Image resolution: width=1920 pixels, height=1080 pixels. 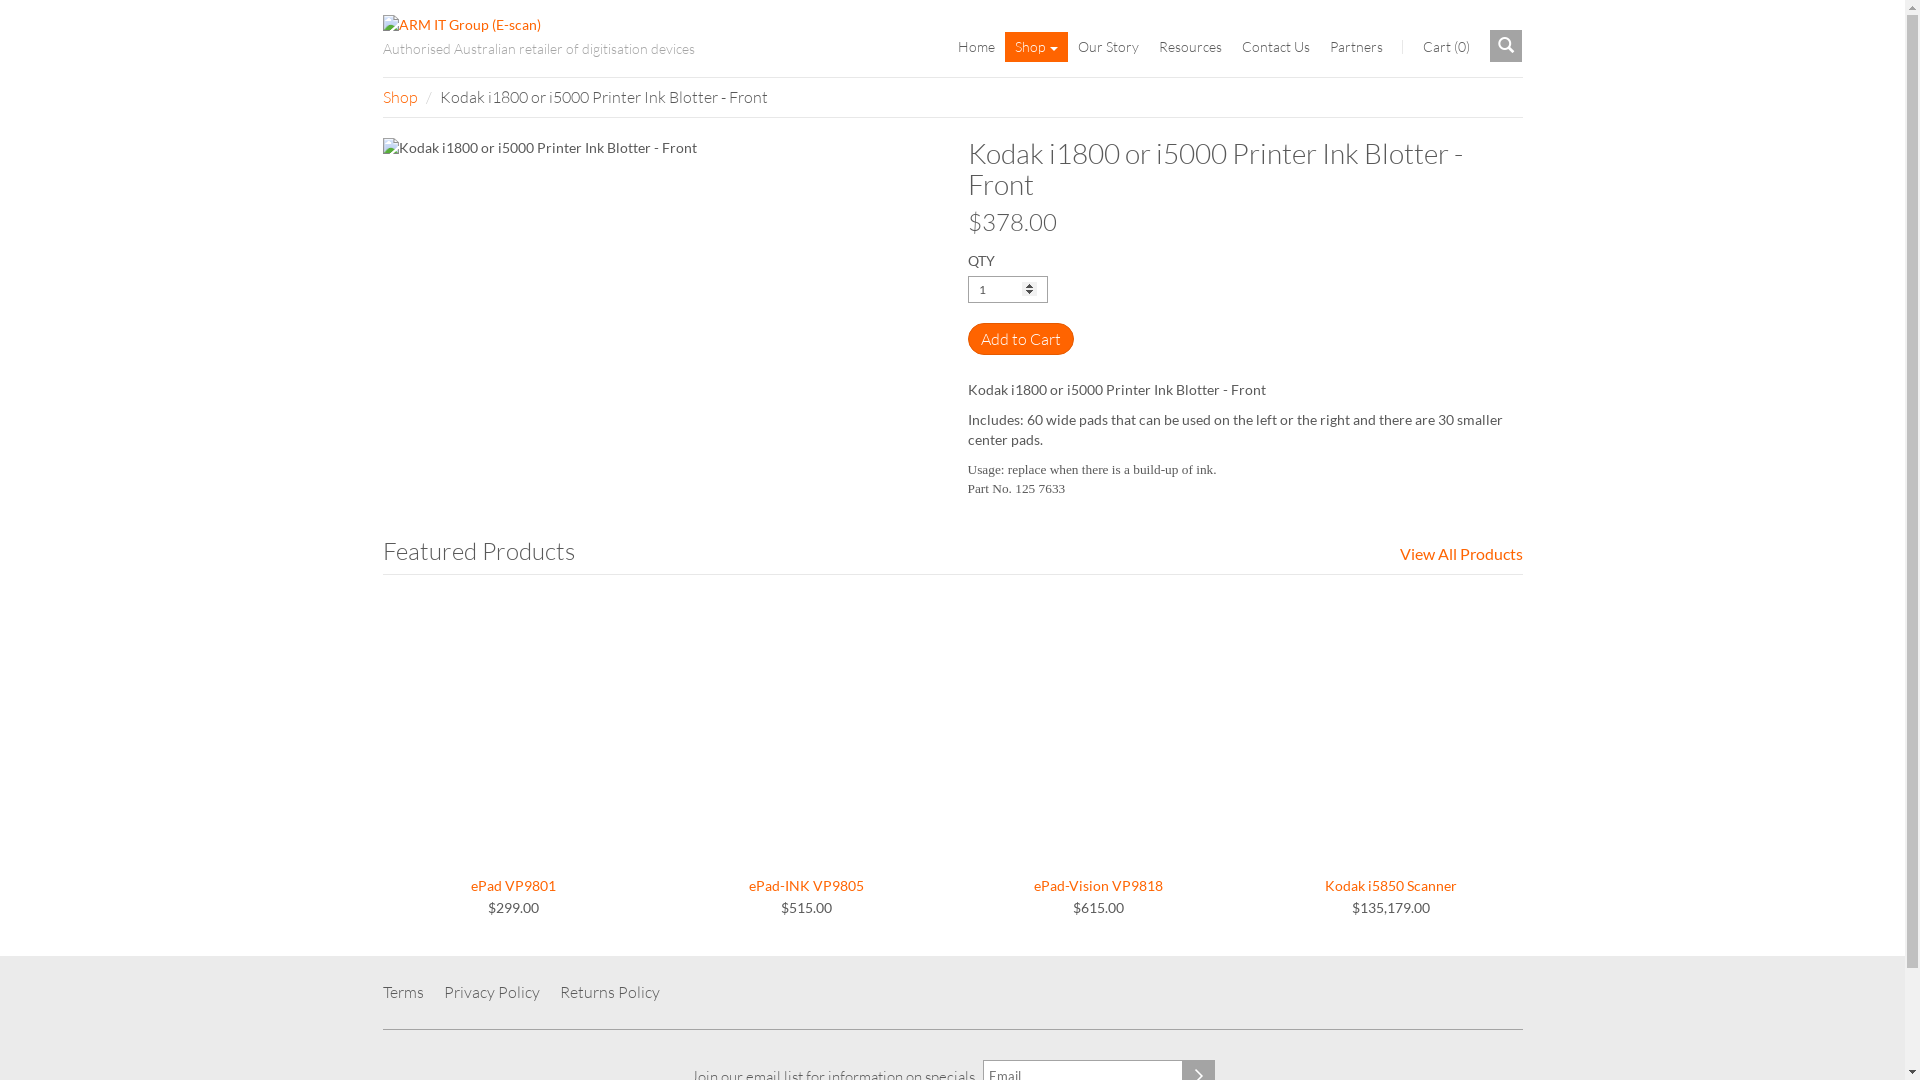 What do you see at coordinates (1100, 749) in the screenshot?
I see `ePad-Vision VP9818` at bounding box center [1100, 749].